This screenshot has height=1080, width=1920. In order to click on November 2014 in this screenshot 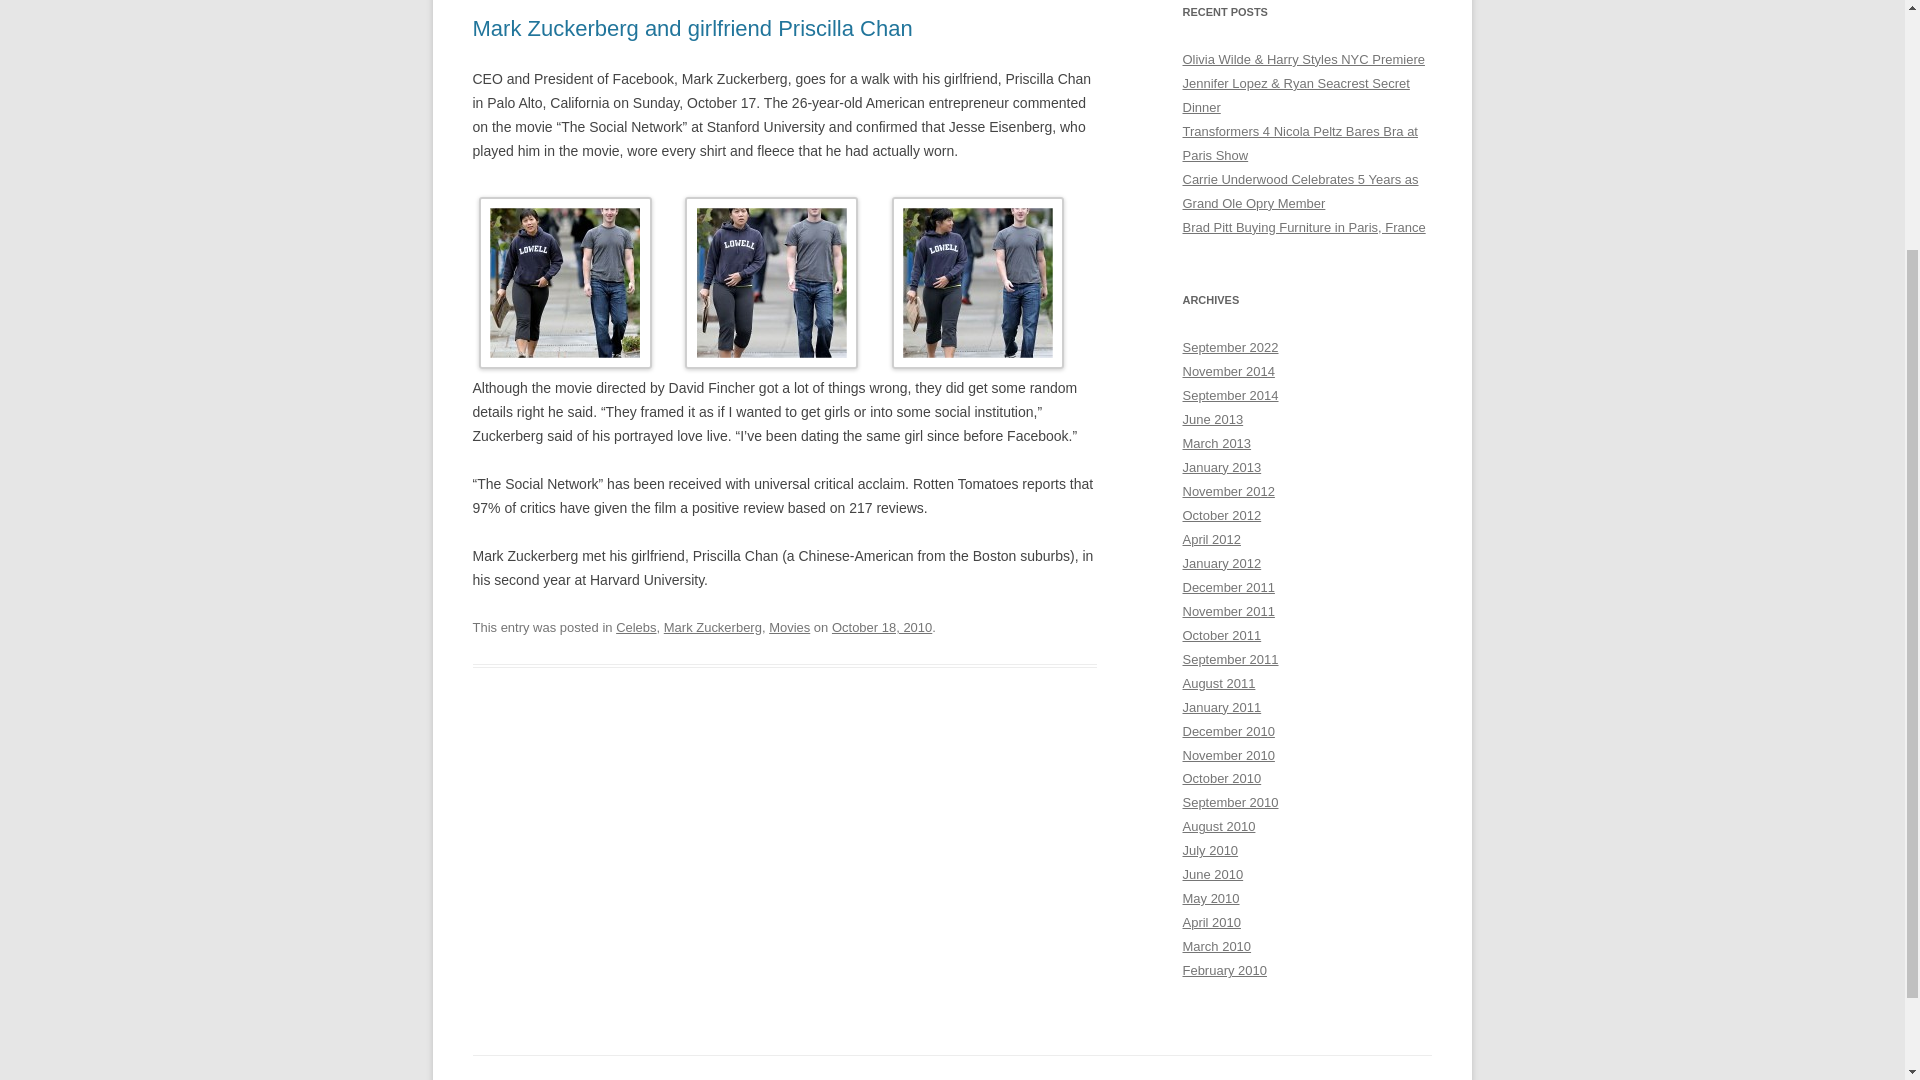, I will do `click(1228, 371)`.